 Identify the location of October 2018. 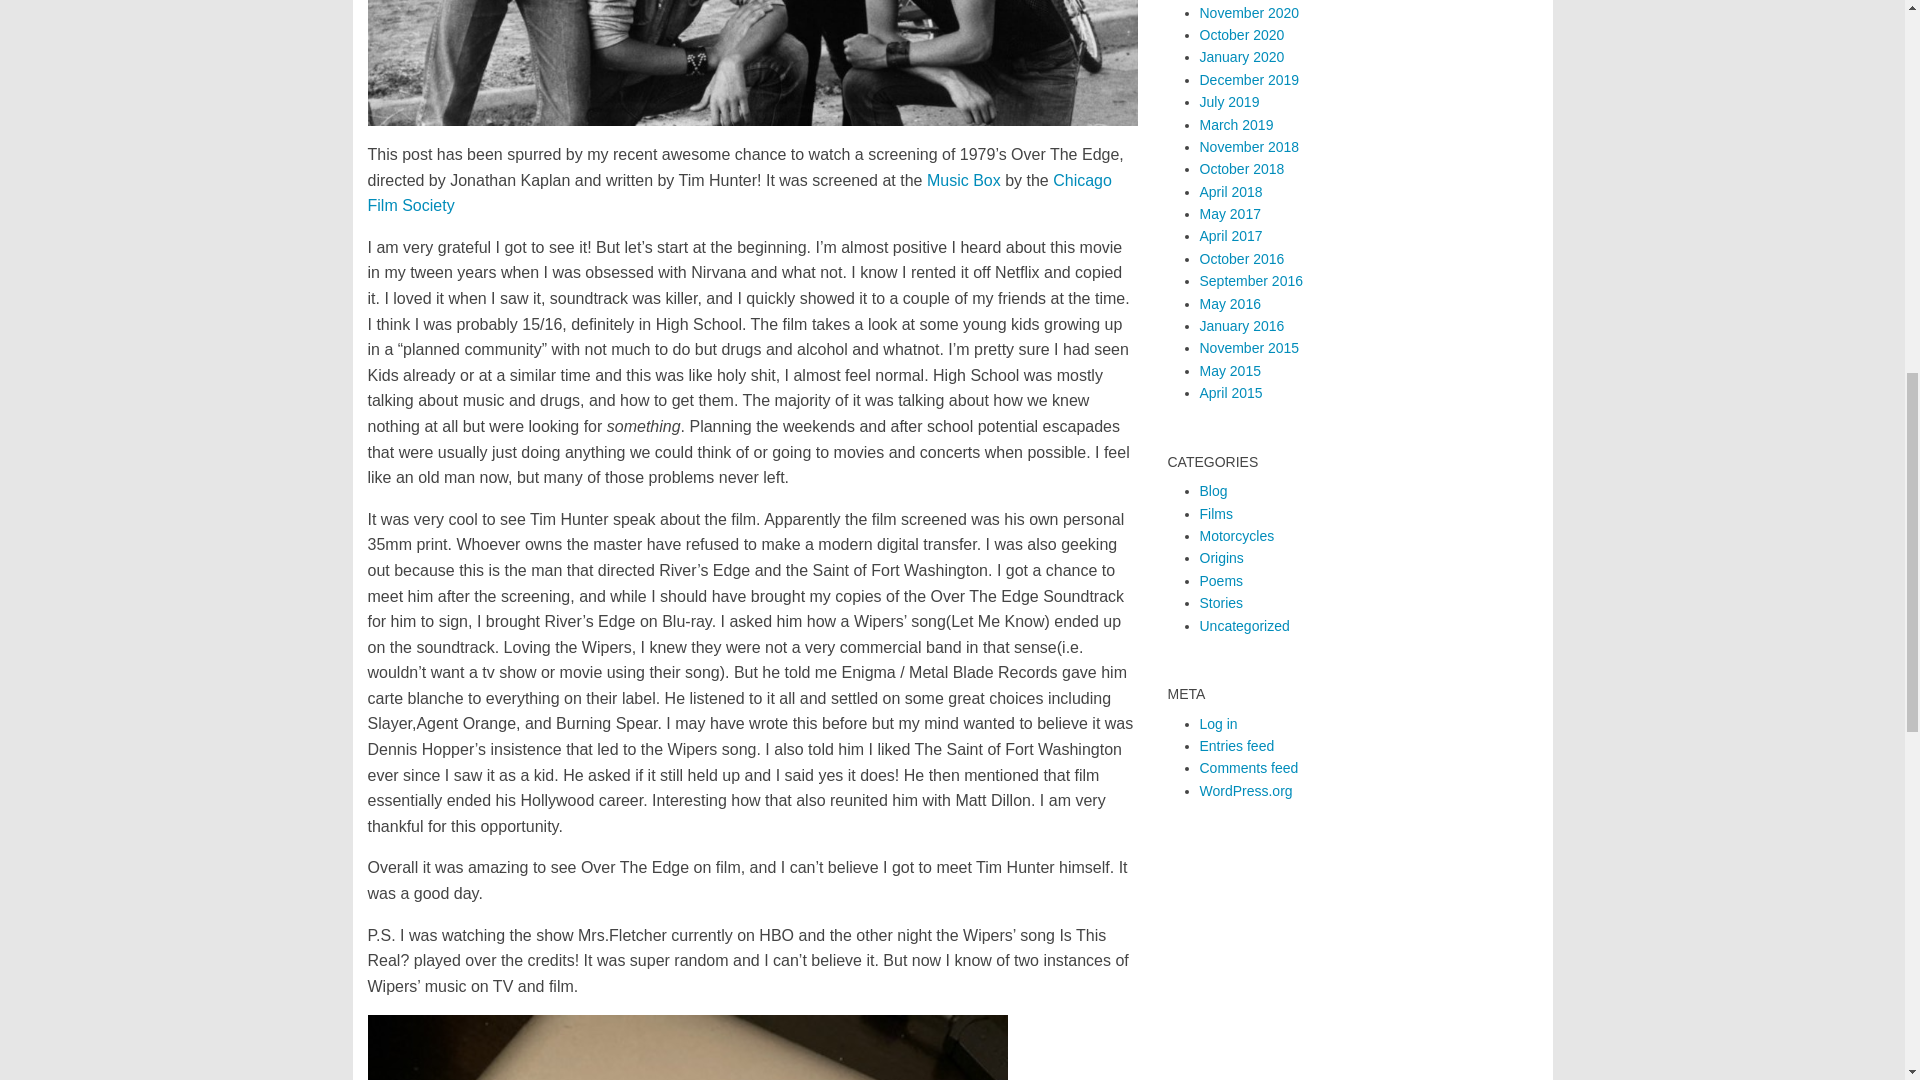
(1242, 168).